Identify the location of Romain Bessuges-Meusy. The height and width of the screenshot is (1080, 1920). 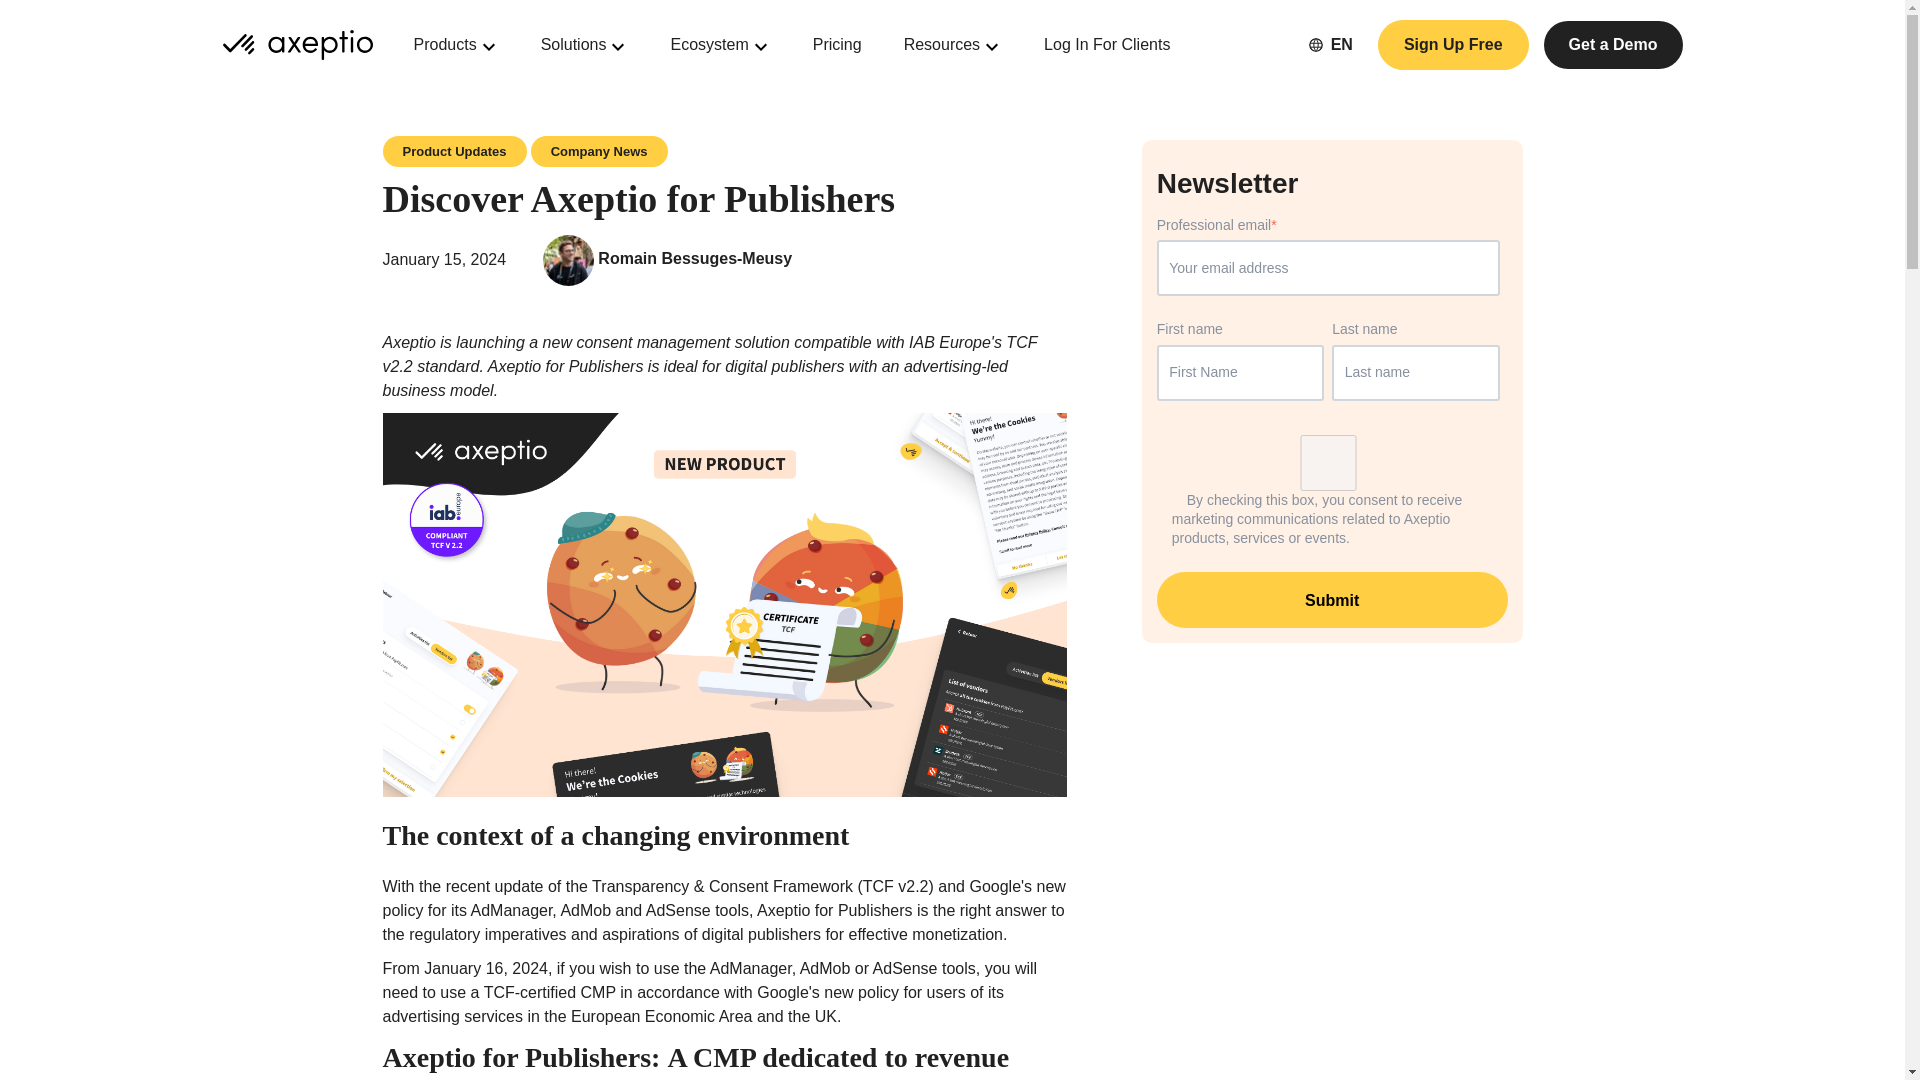
(694, 258).